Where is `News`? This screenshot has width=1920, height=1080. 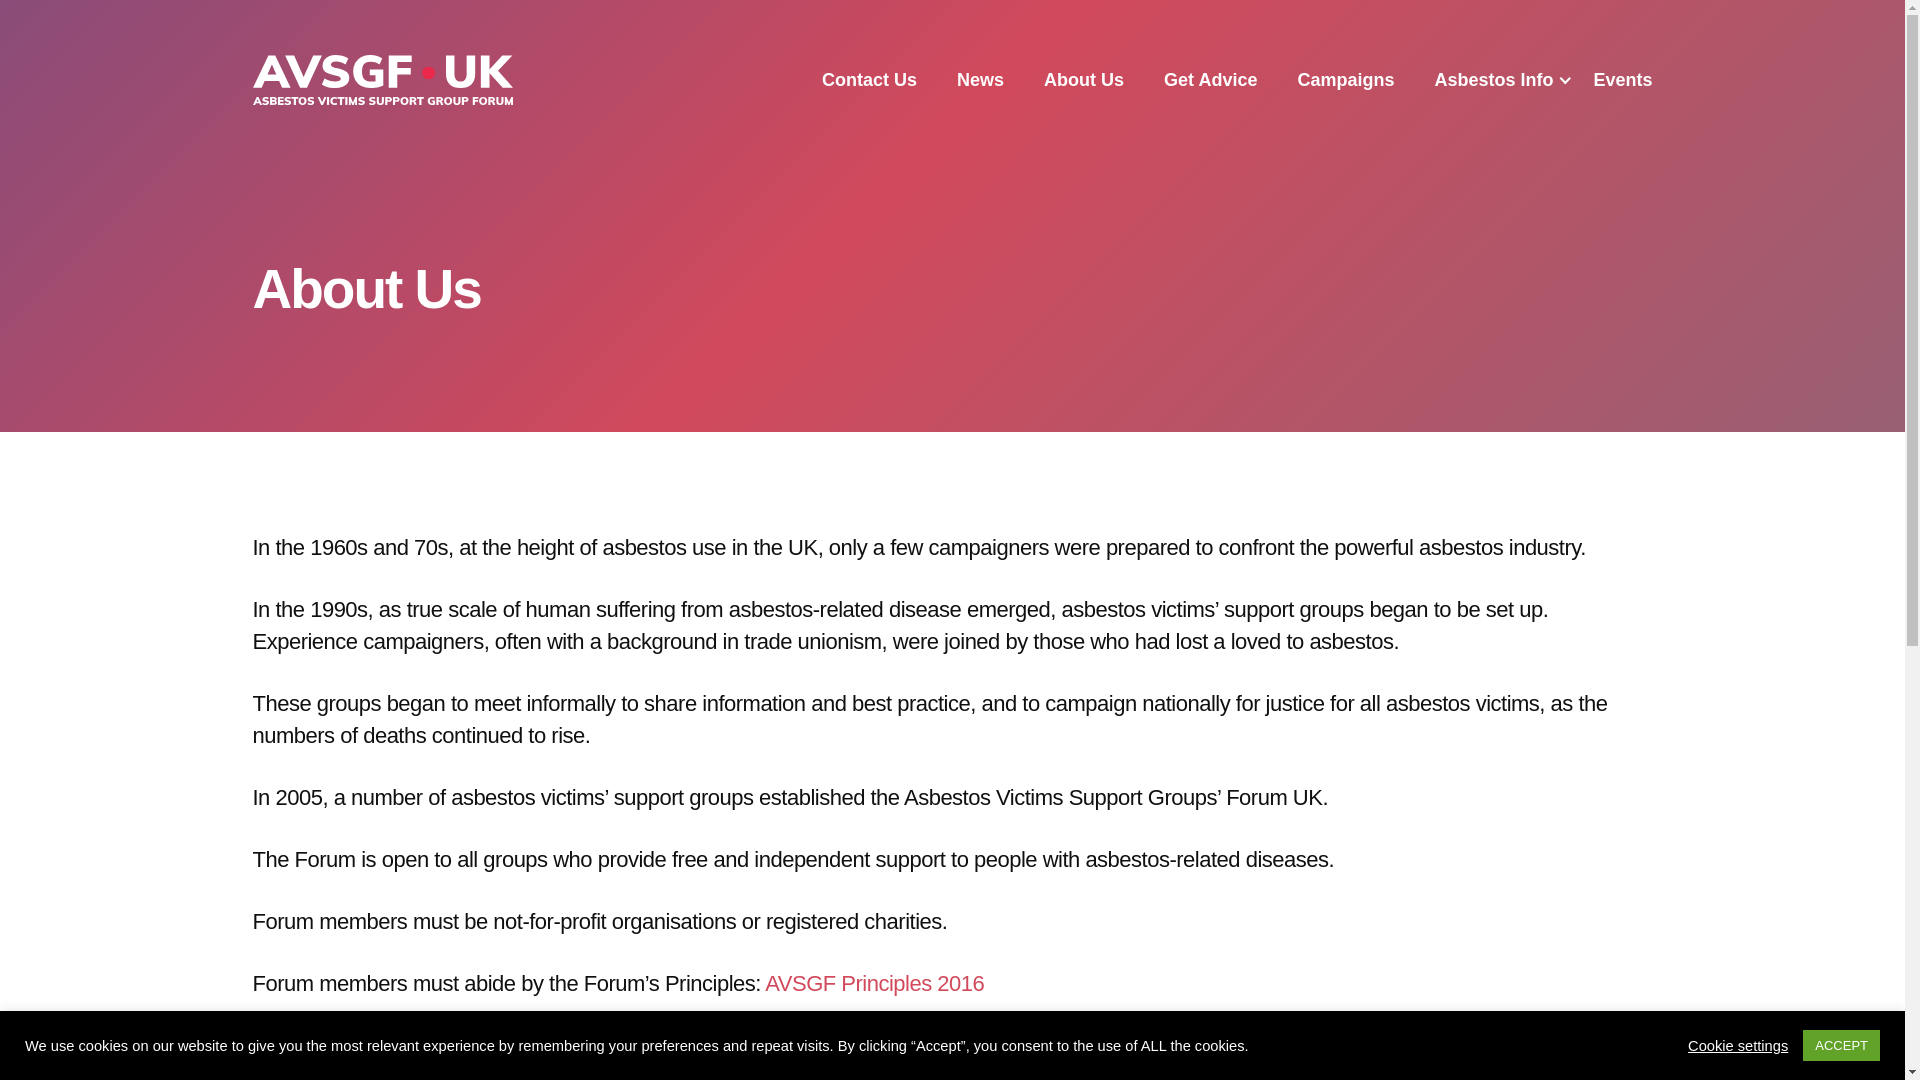 News is located at coordinates (980, 80).